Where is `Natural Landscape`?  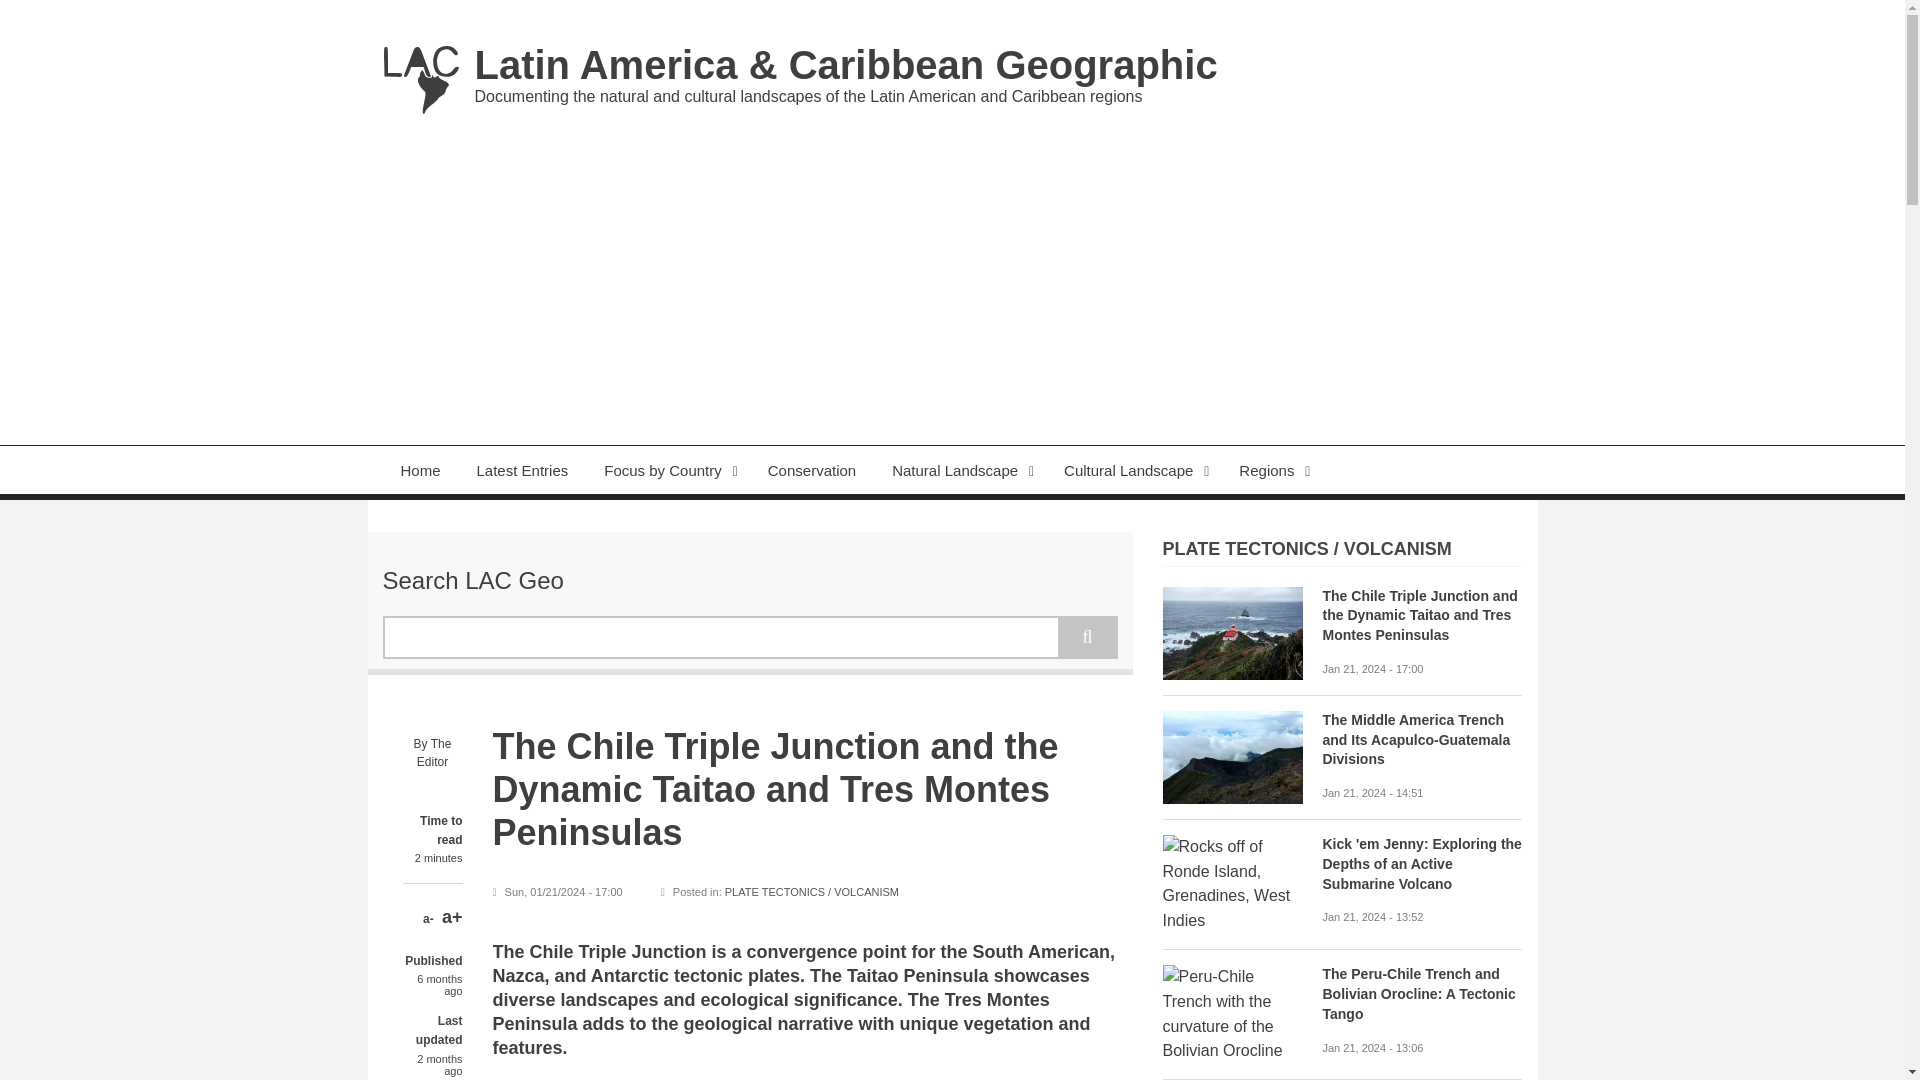
Natural Landscape is located at coordinates (960, 470).